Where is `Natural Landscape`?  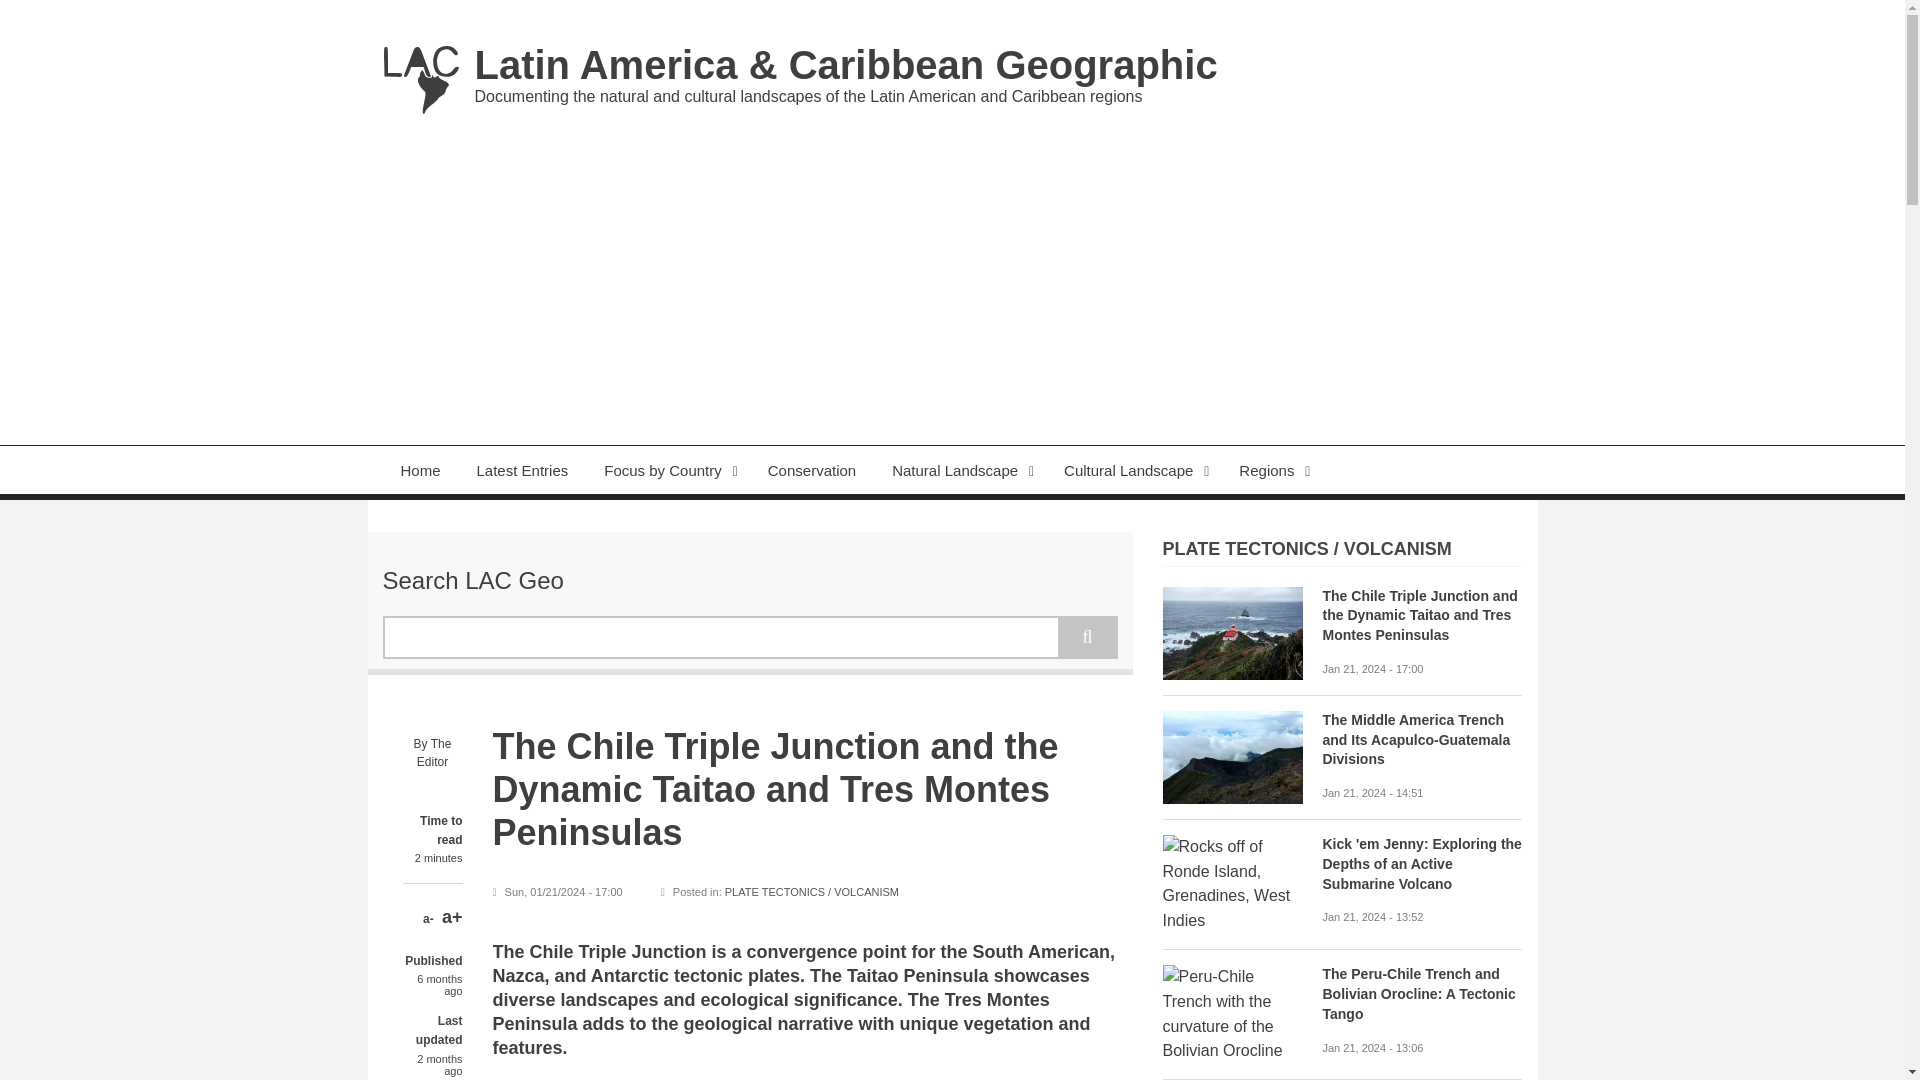
Natural Landscape is located at coordinates (960, 470).